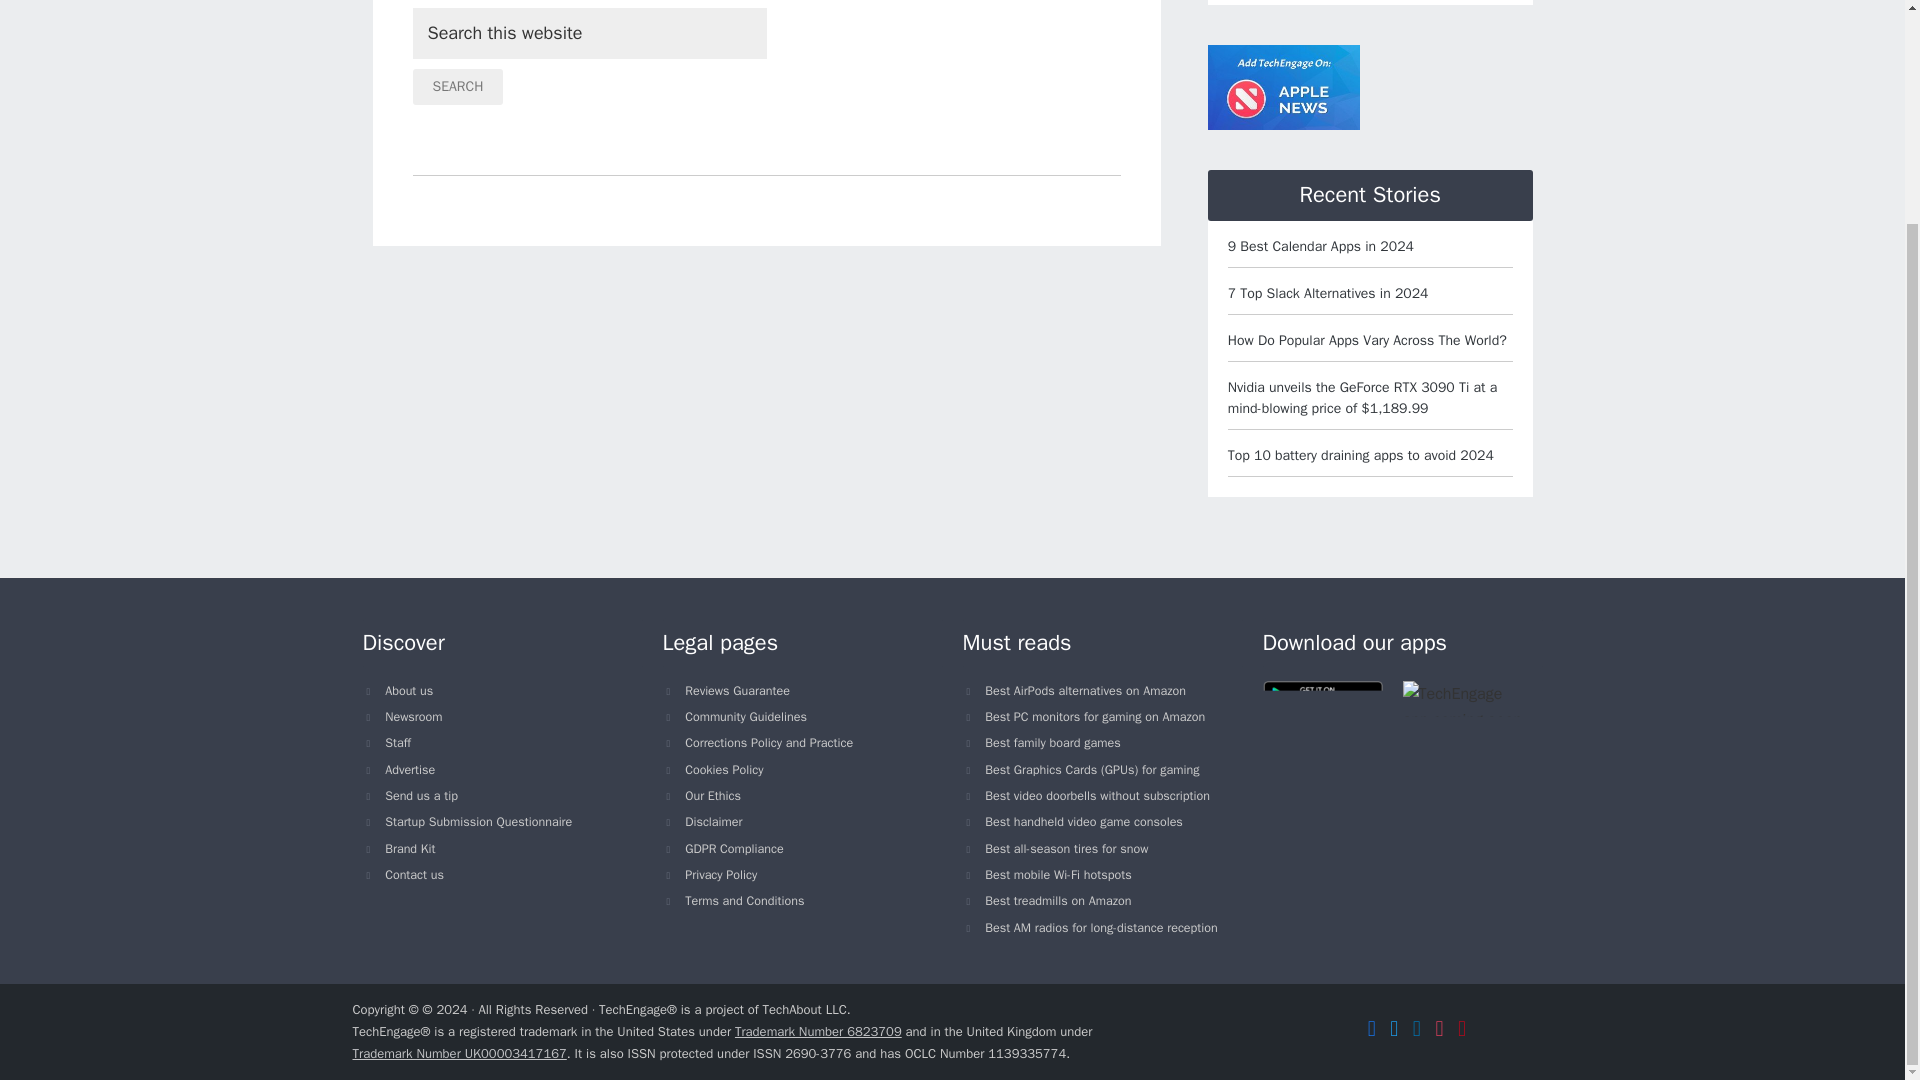 This screenshot has height=1080, width=1920. I want to click on About us, so click(409, 690).